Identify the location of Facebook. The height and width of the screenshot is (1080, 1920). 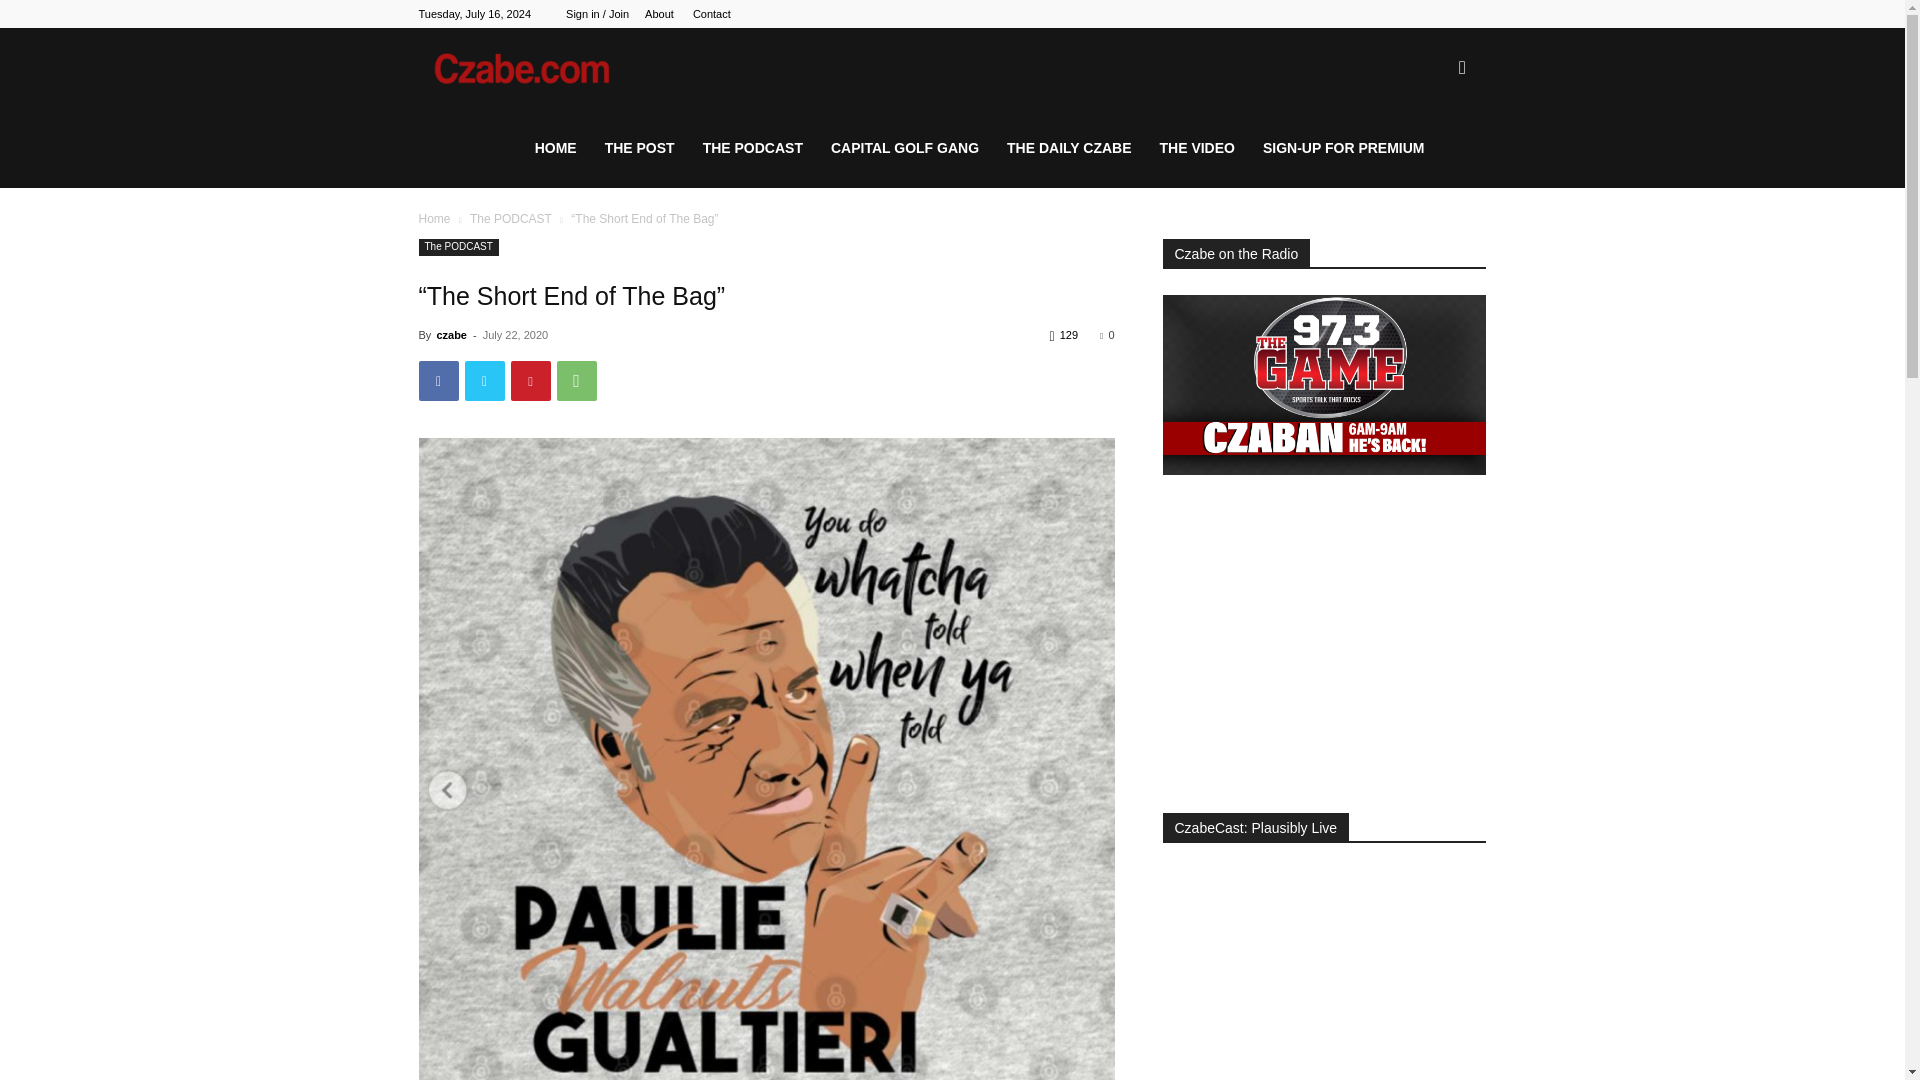
(438, 380).